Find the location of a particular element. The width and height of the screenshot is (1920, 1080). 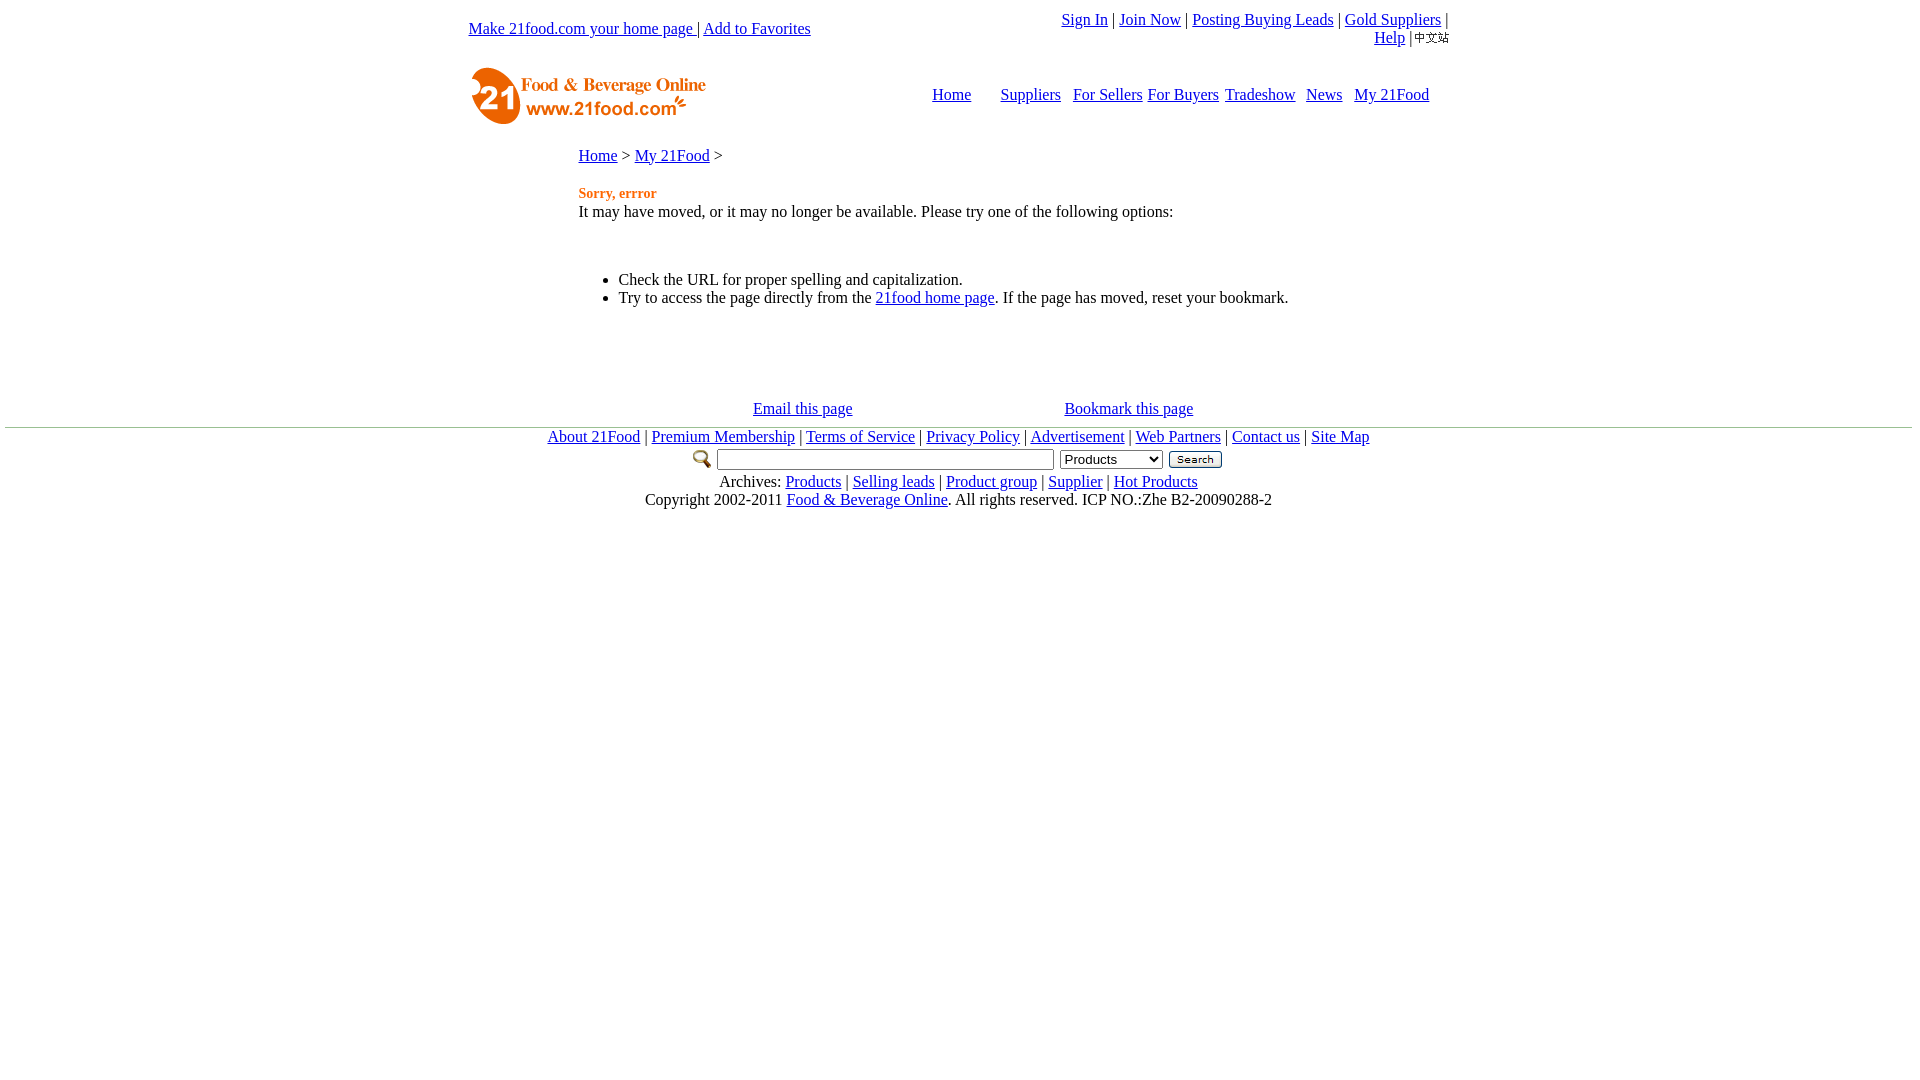

Web Partners is located at coordinates (1178, 436).